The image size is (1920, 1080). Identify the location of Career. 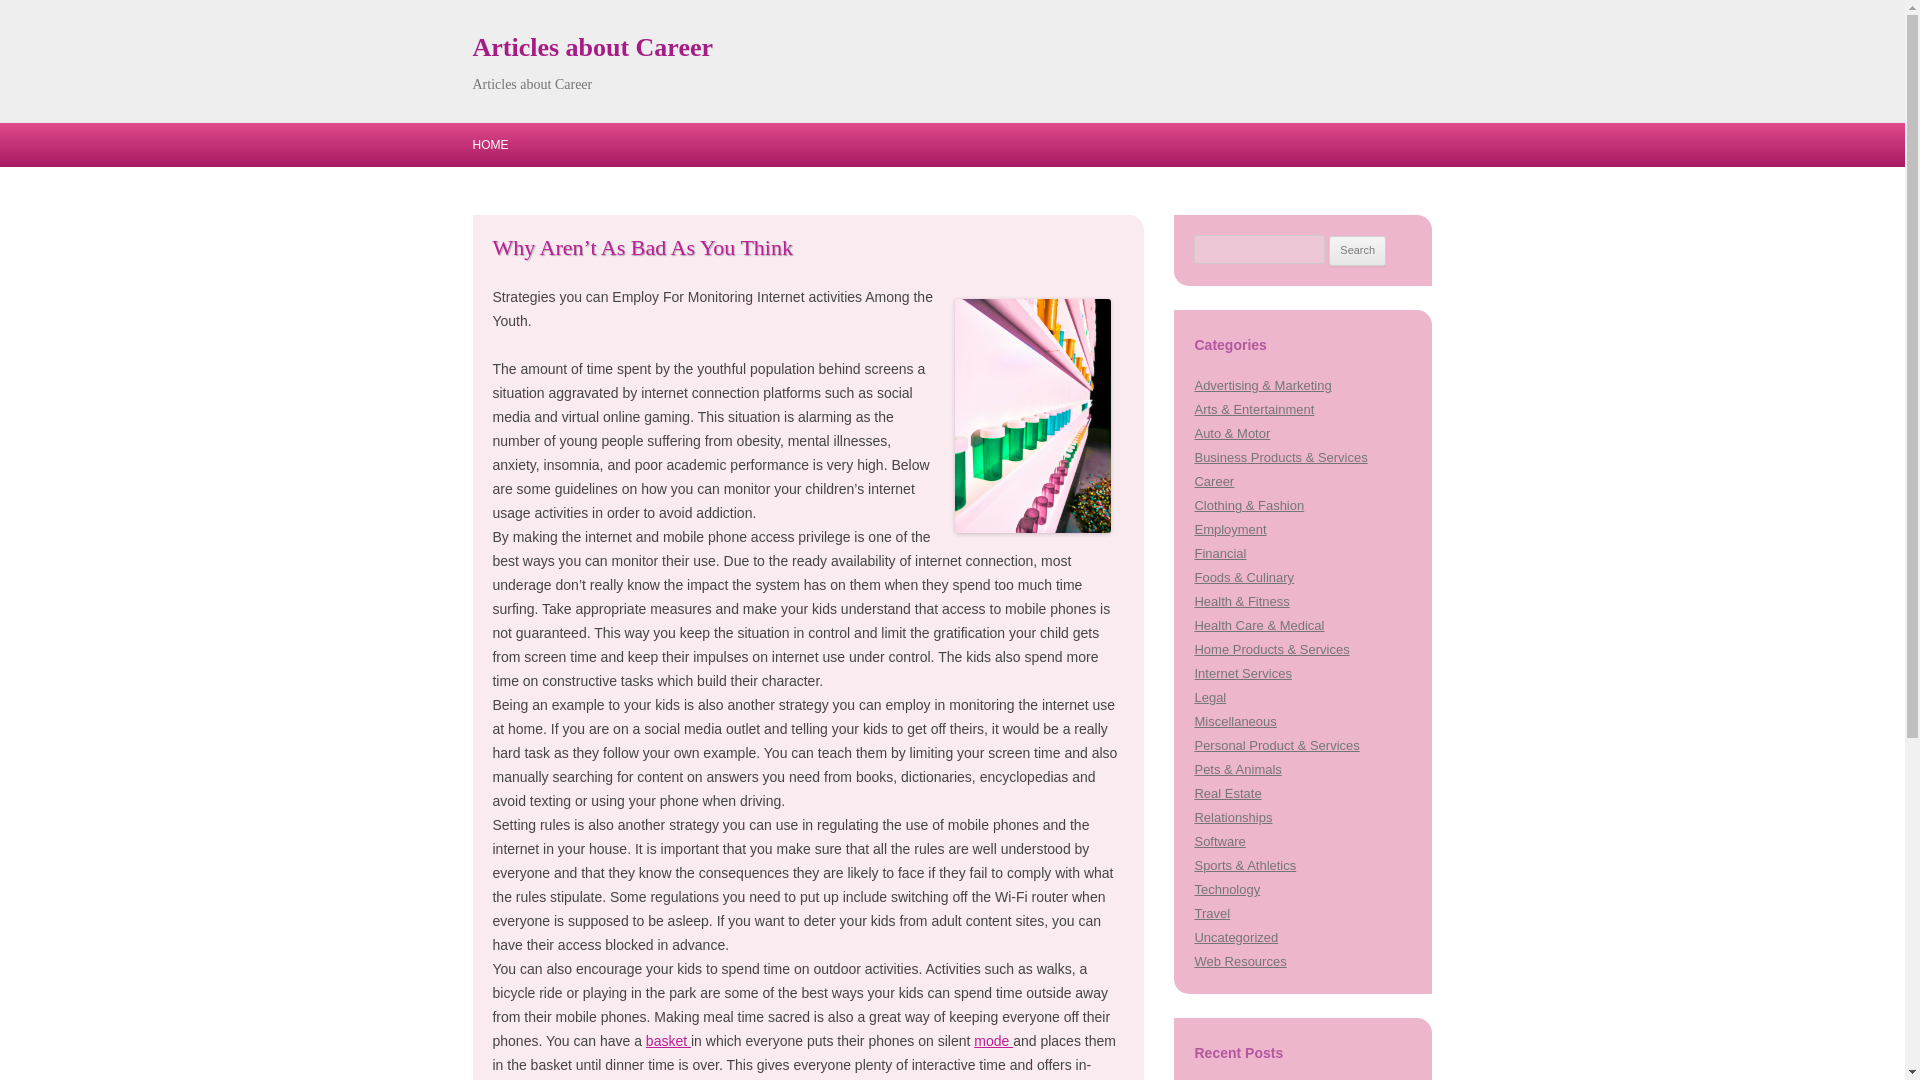
(1214, 482).